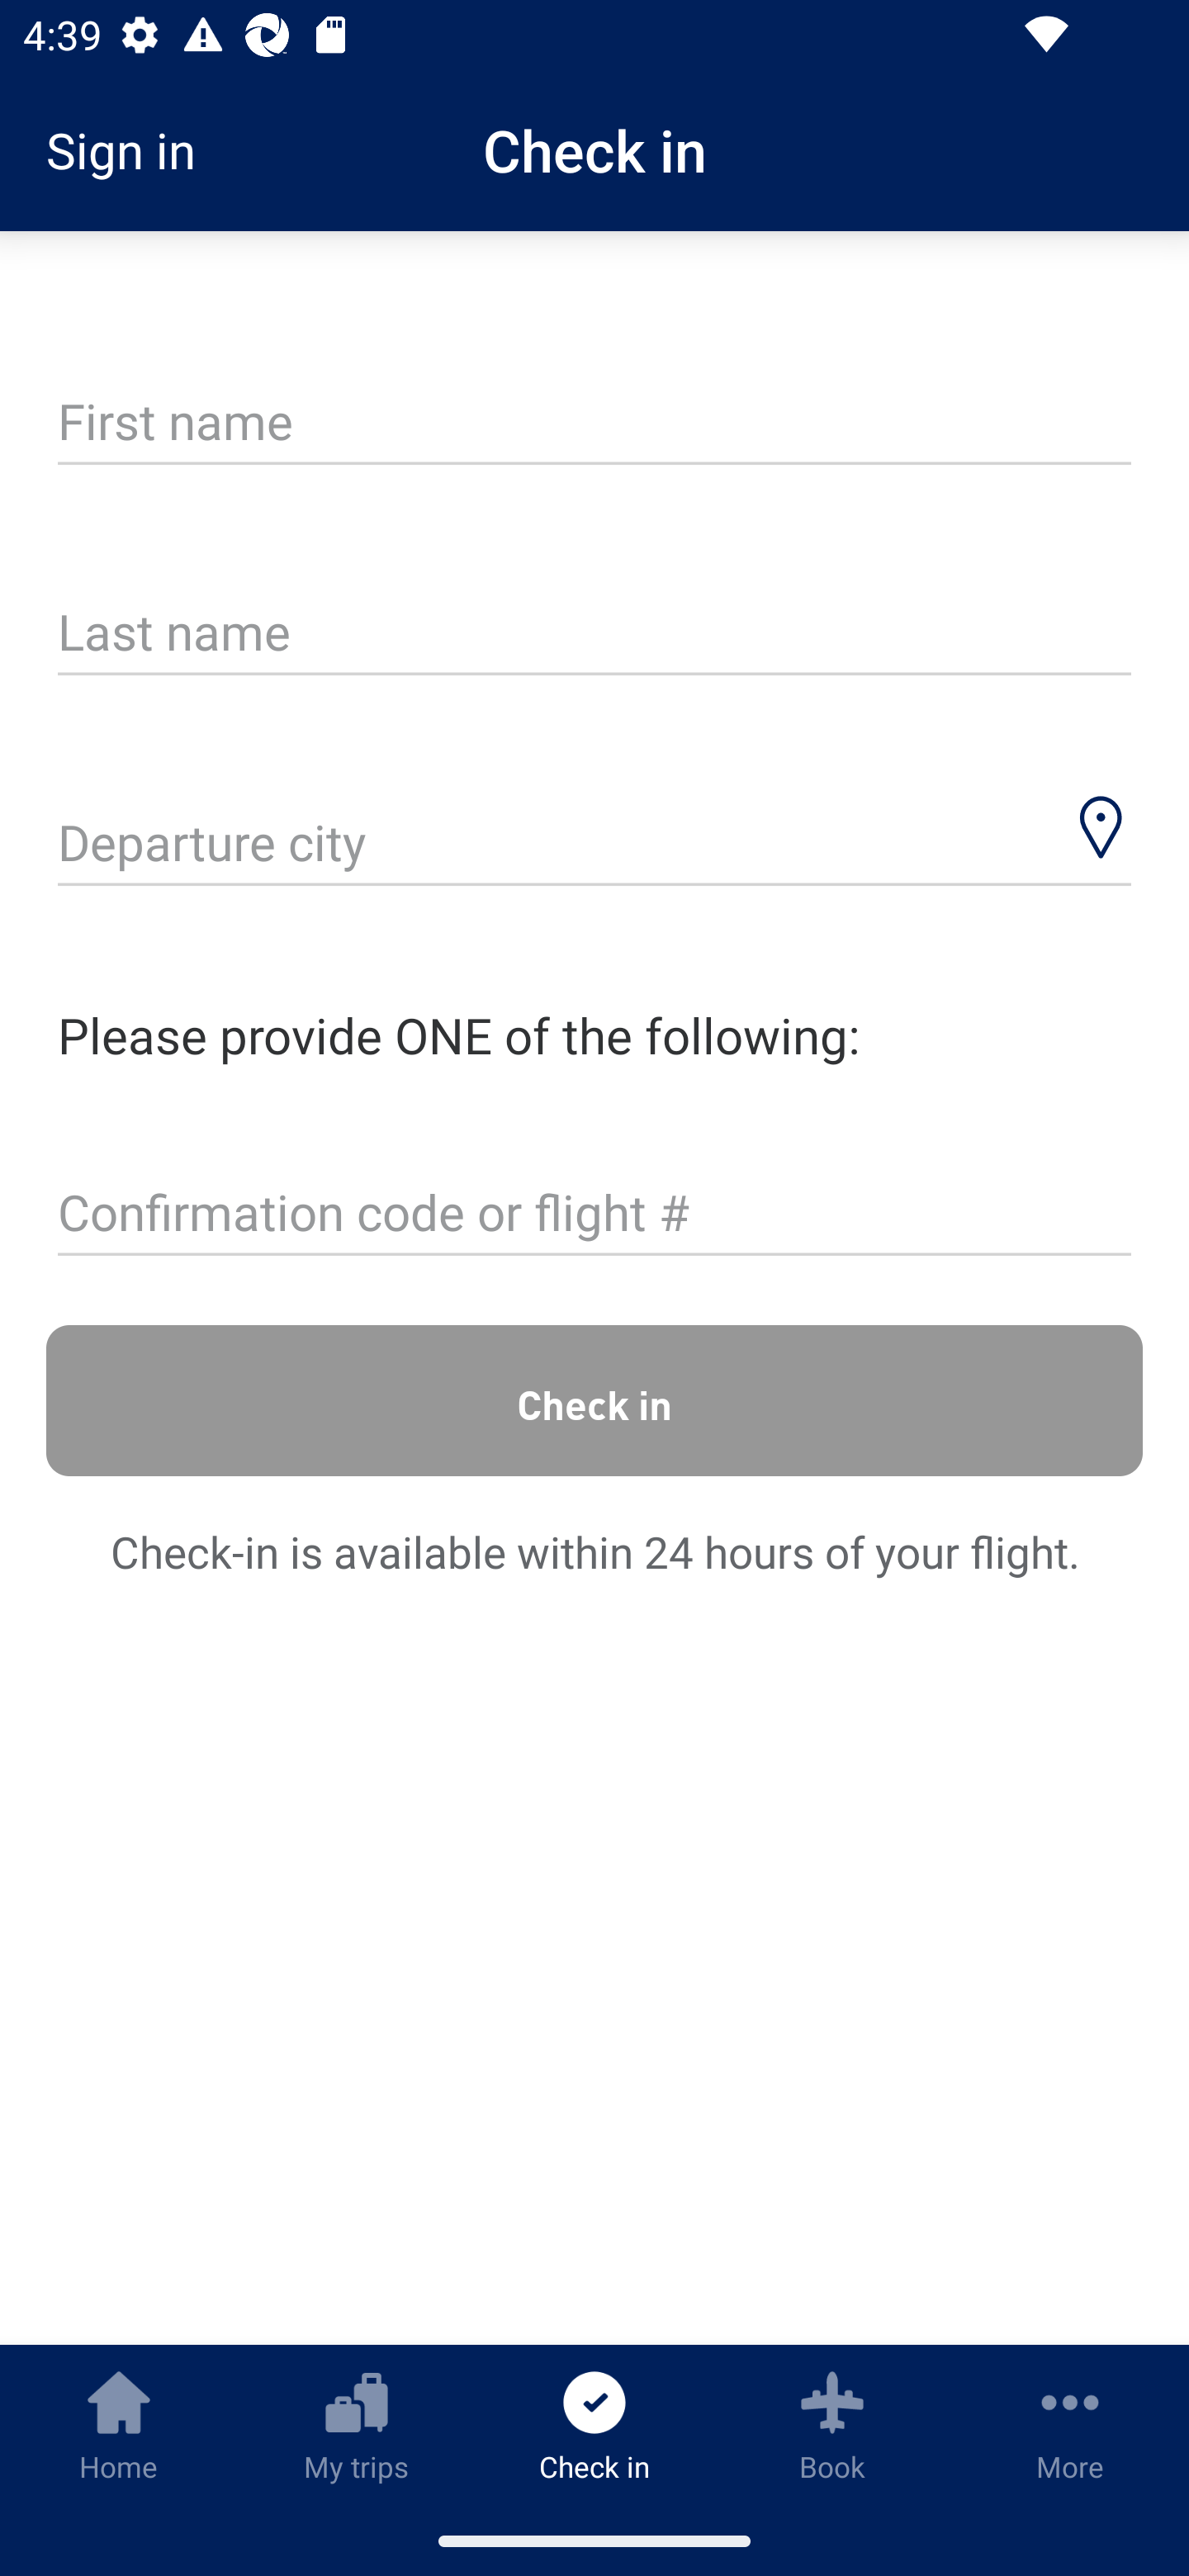 This screenshot has height=2576, width=1189. Describe the element at coordinates (119, 2425) in the screenshot. I see `Home` at that location.